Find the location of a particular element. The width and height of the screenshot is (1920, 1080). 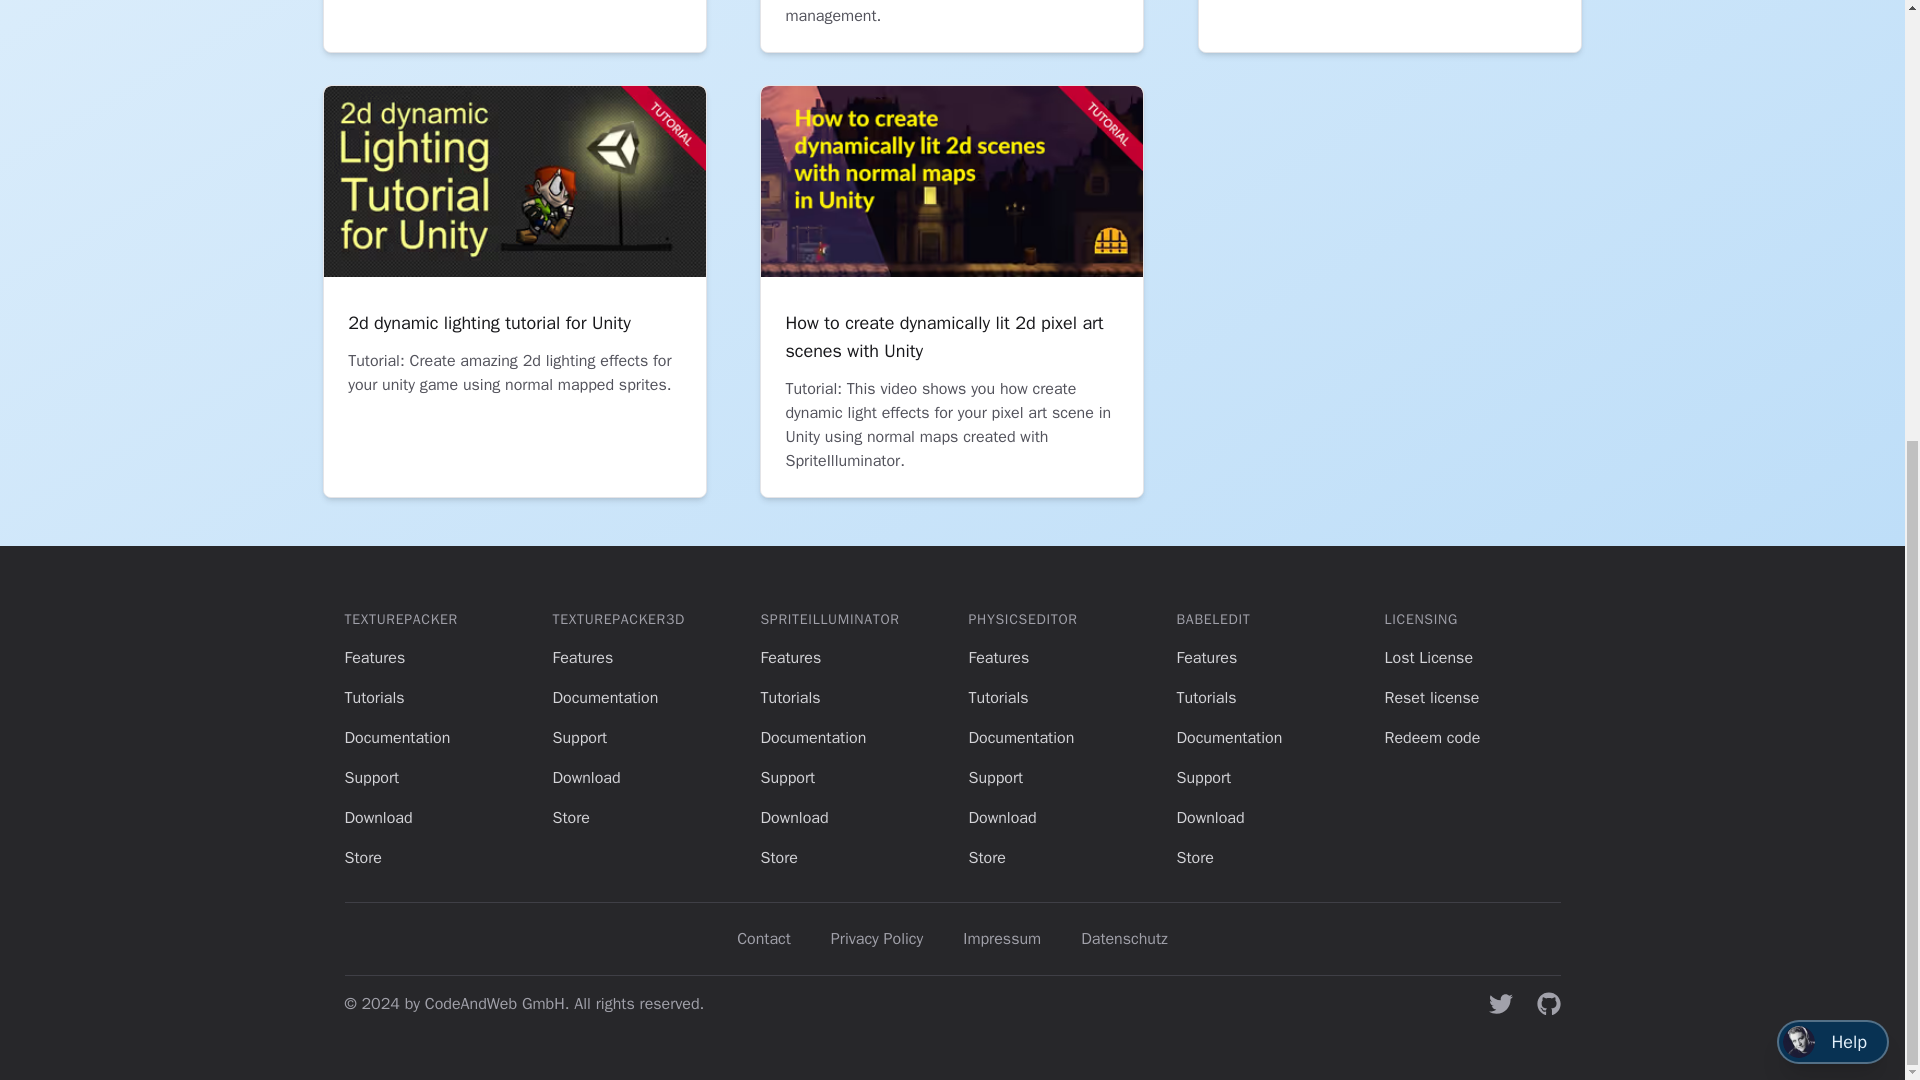

Store is located at coordinates (778, 858).